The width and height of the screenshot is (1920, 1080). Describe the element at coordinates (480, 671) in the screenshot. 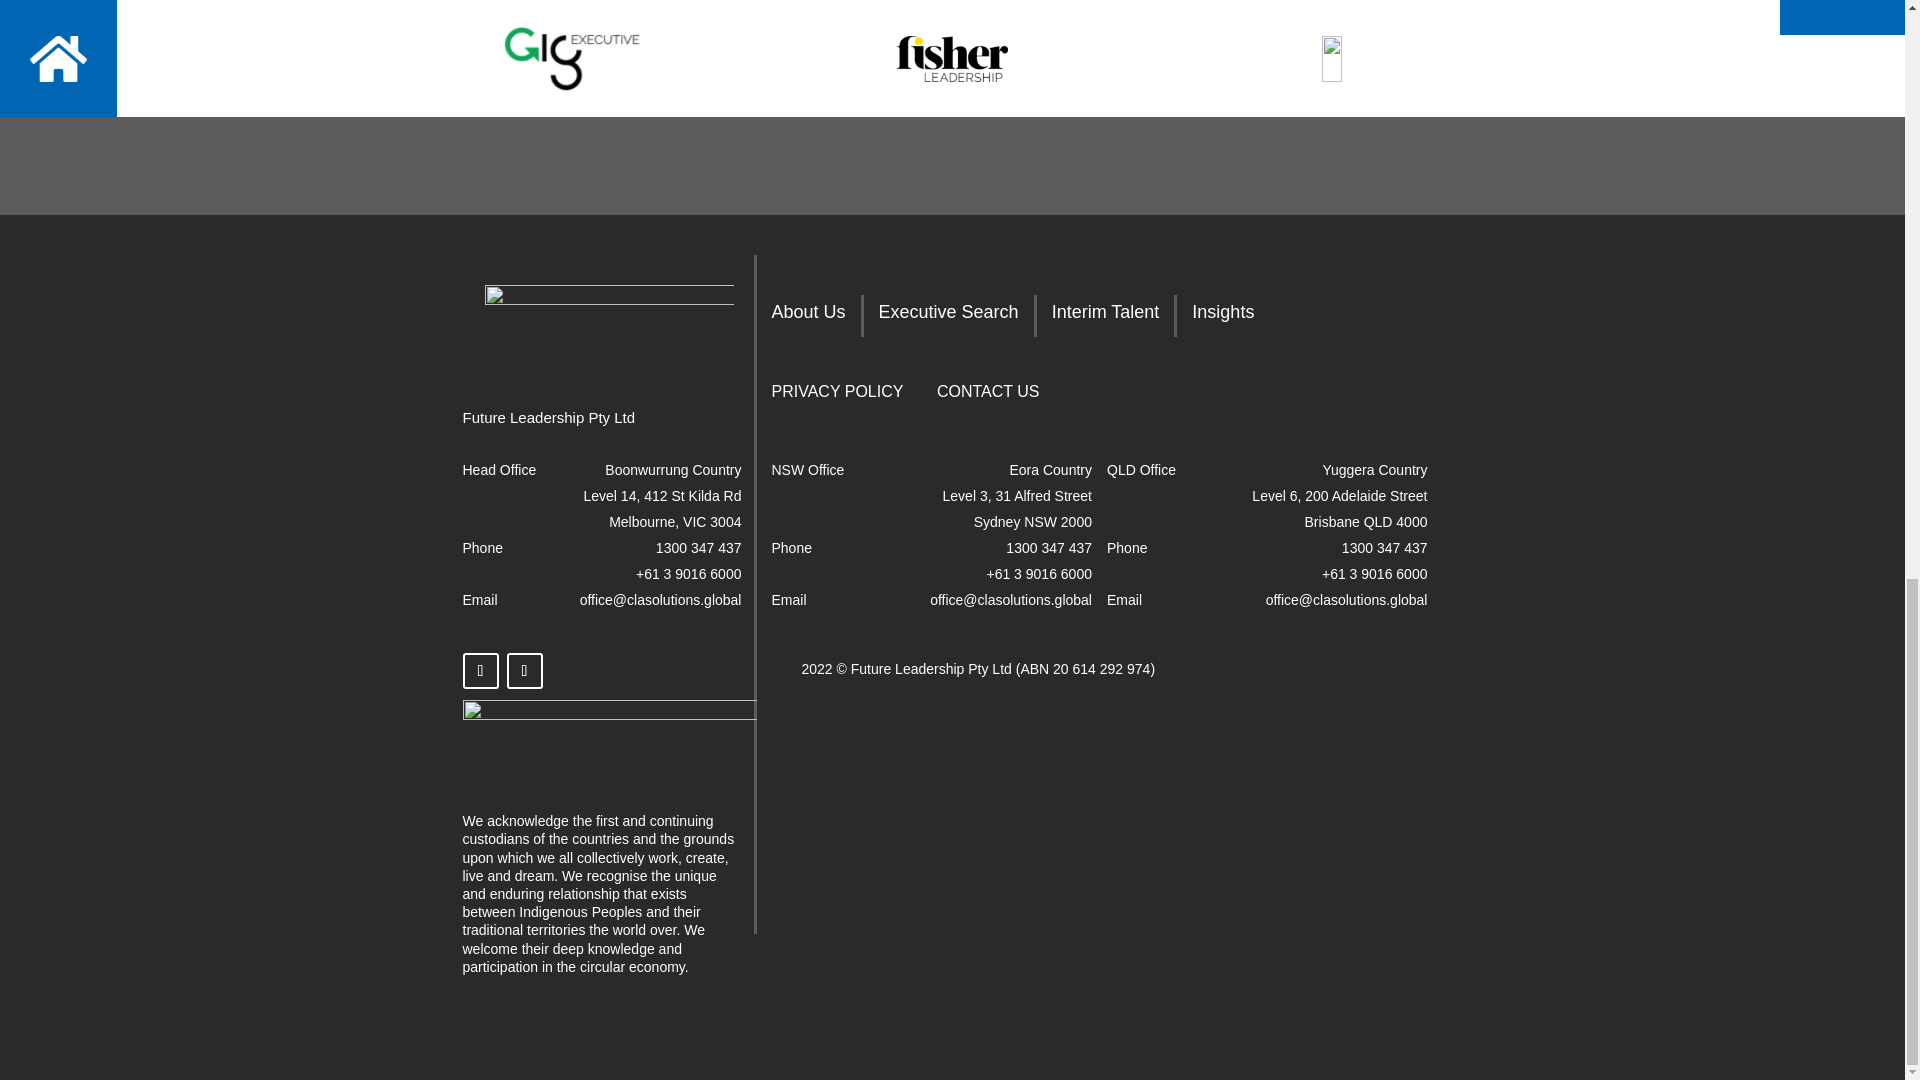

I see `Follow on X` at that location.